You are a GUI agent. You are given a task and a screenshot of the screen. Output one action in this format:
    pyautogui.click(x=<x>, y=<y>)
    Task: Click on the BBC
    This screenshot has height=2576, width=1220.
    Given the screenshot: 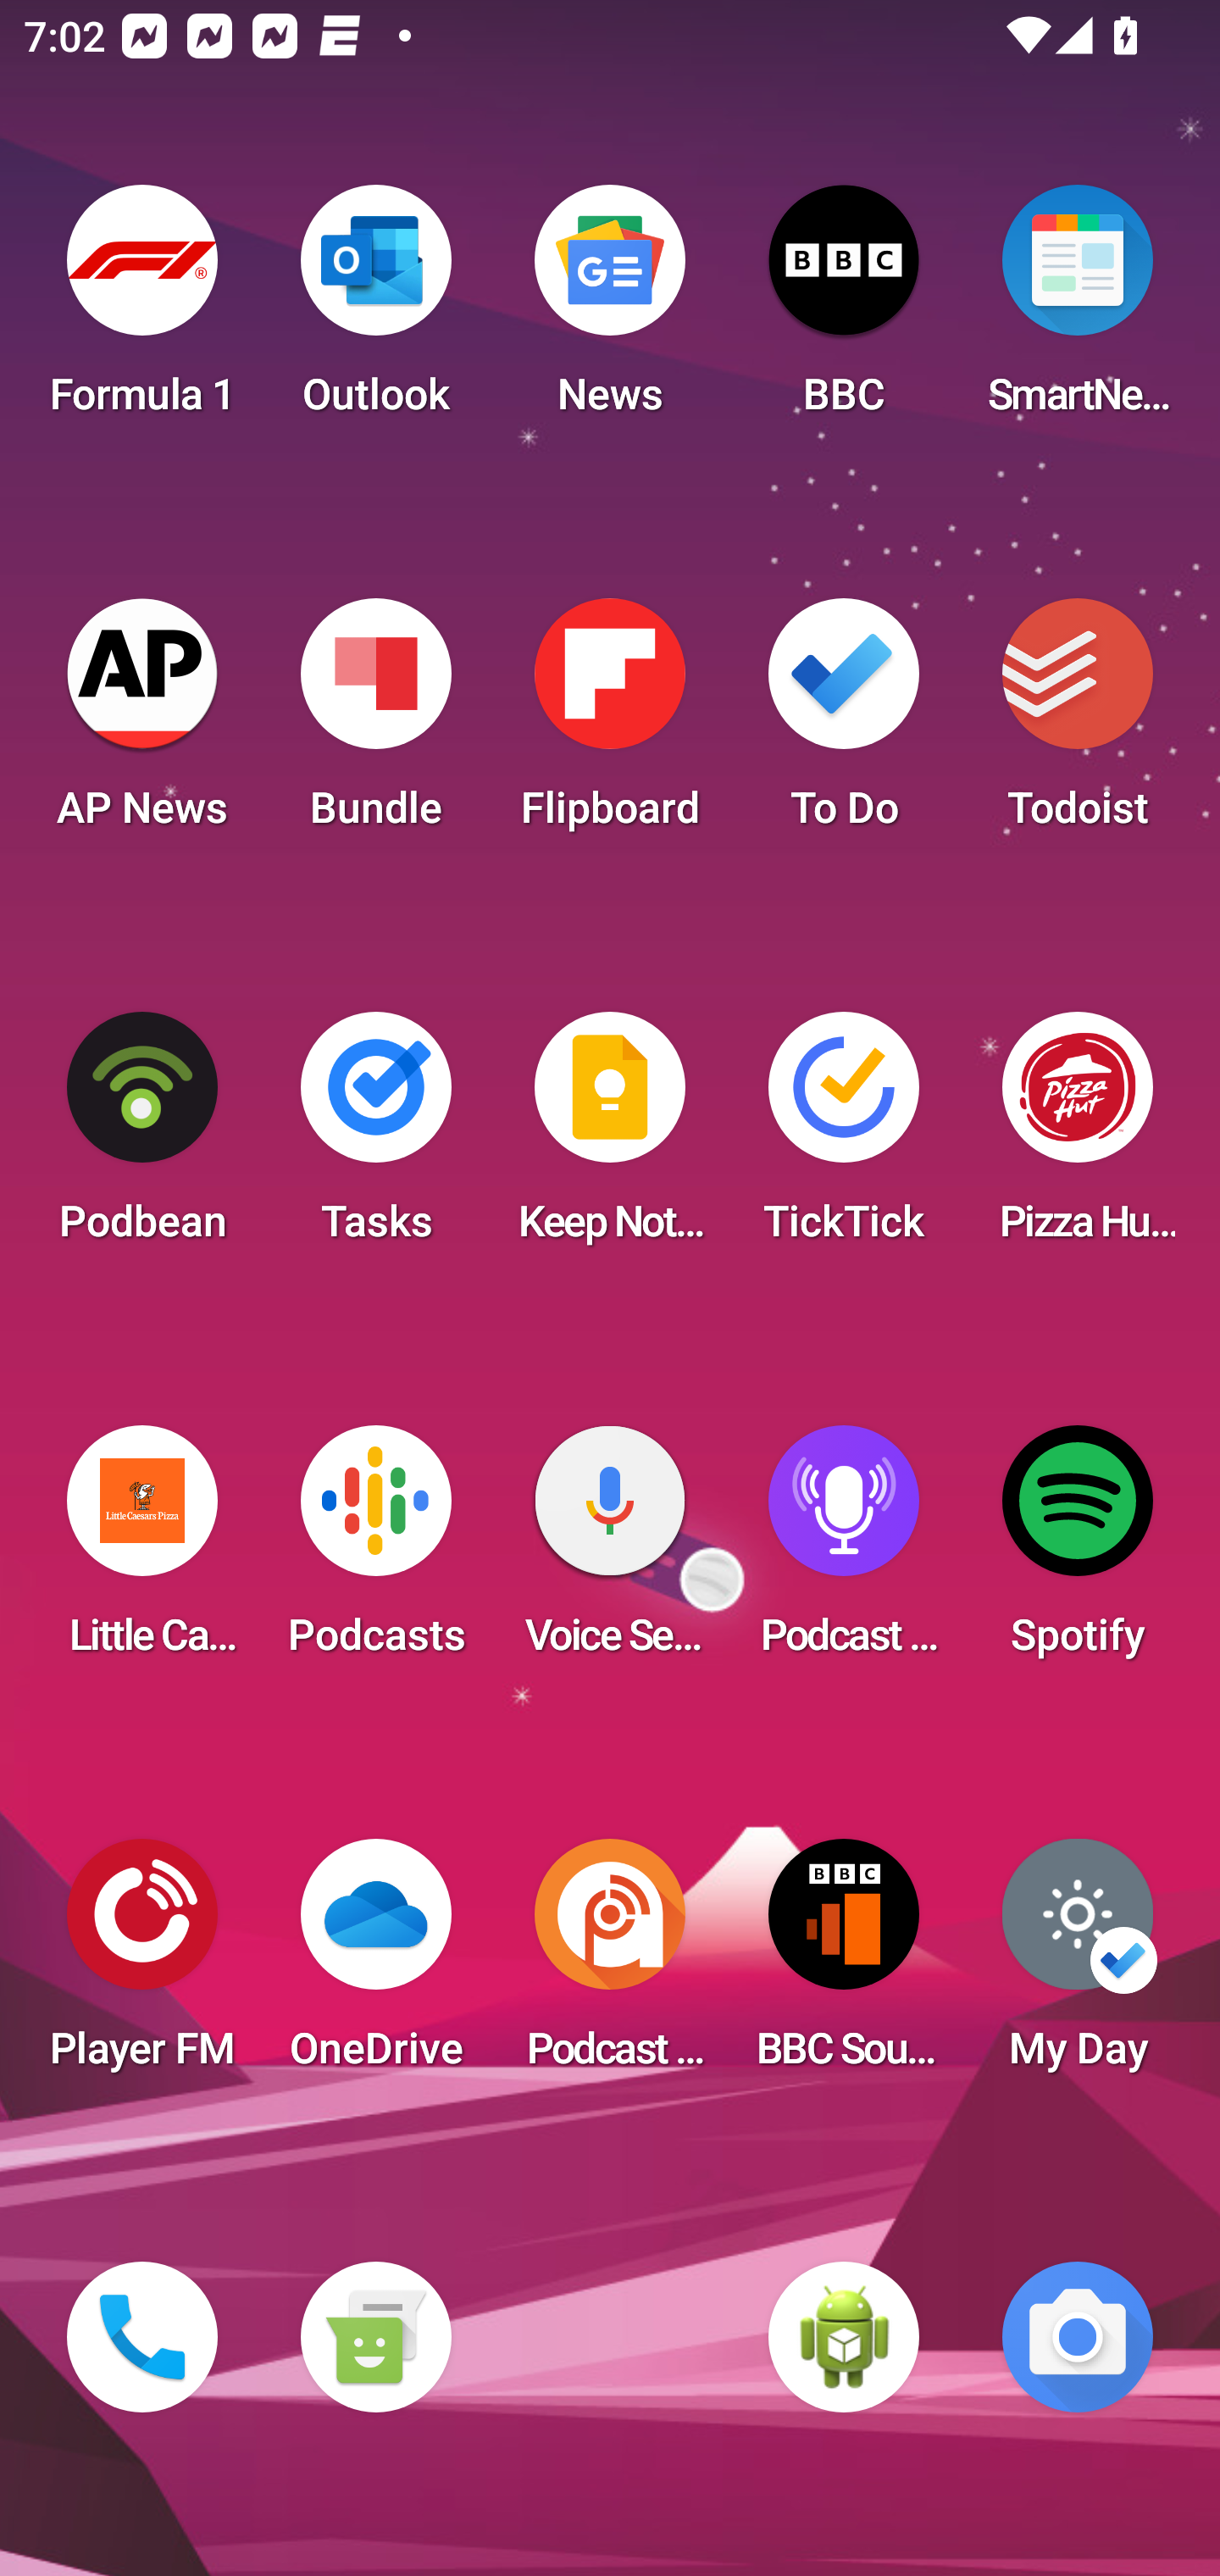 What is the action you would take?
    pyautogui.click(x=844, y=310)
    